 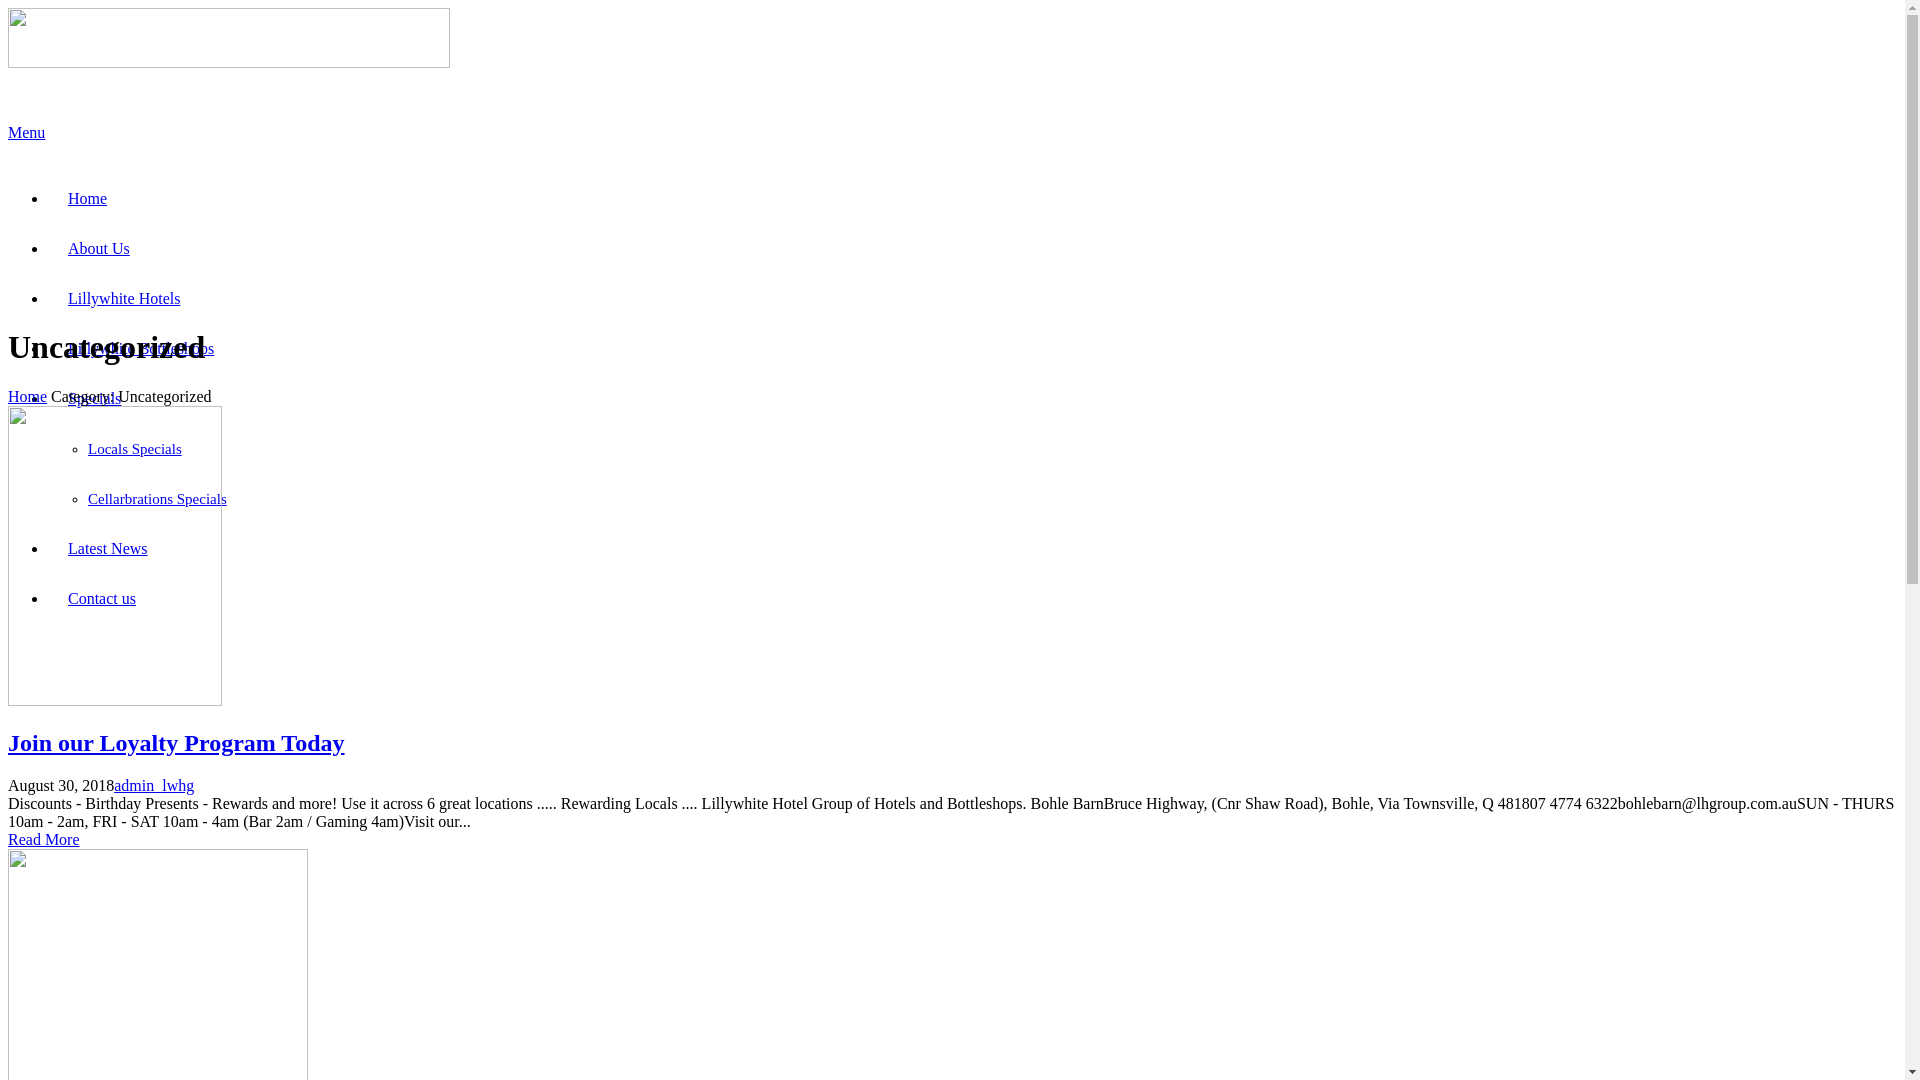 I want to click on Home, so click(x=28, y=396).